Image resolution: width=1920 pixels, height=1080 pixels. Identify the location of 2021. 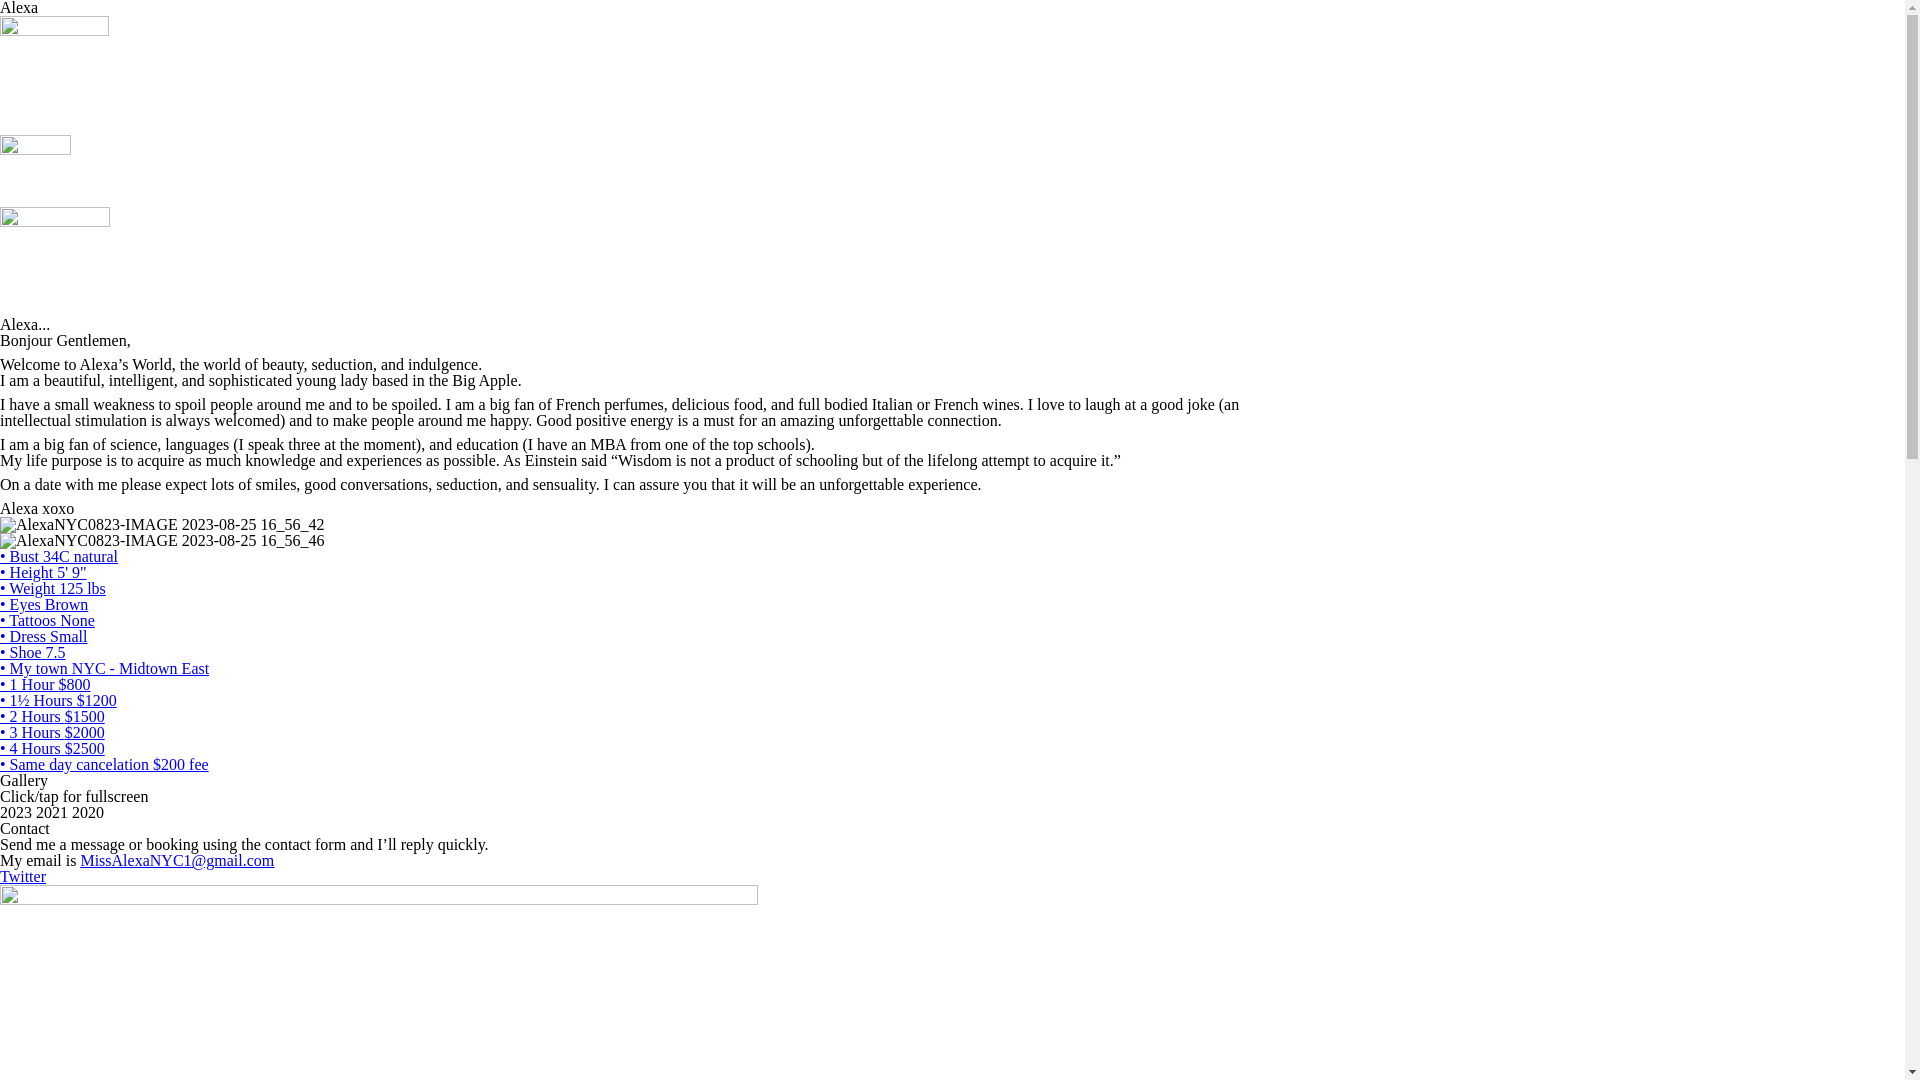
(54, 812).